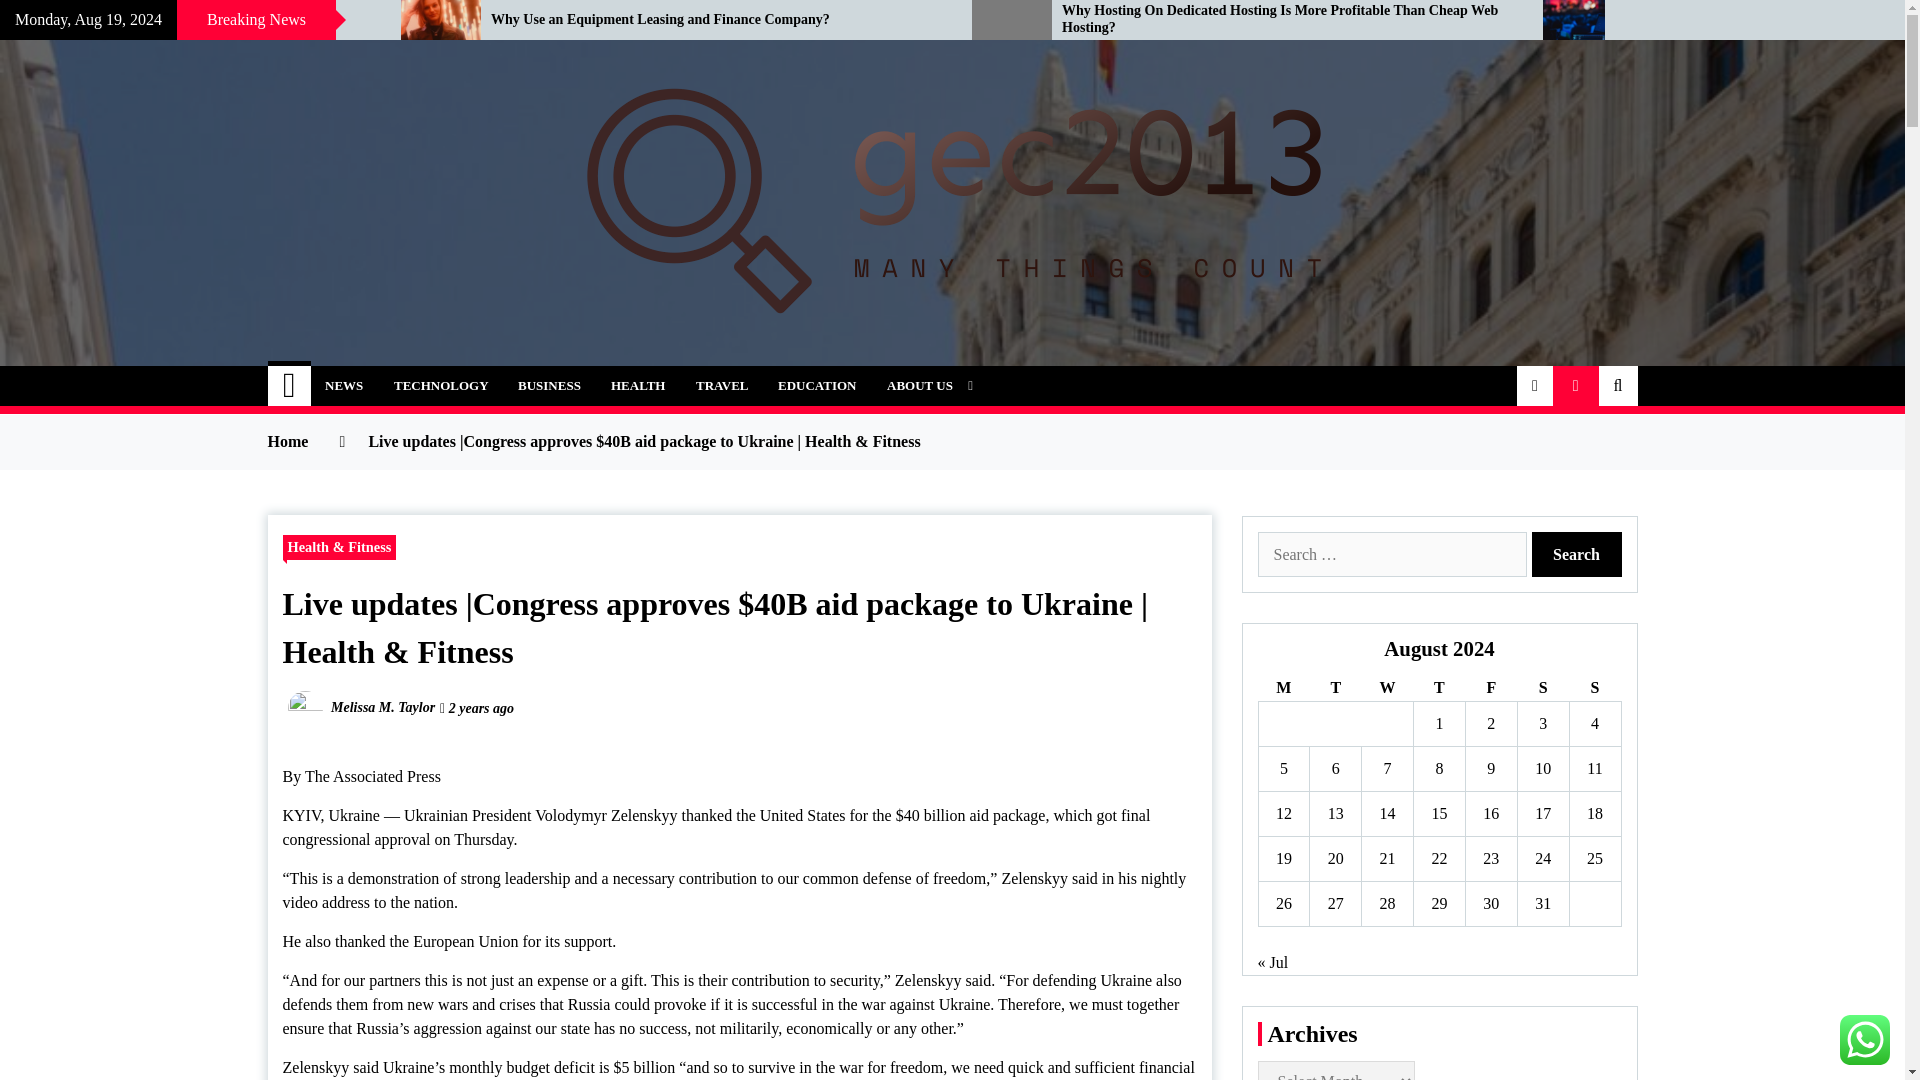 The width and height of the screenshot is (1920, 1080). Describe the element at coordinates (1490, 688) in the screenshot. I see `Friday` at that location.